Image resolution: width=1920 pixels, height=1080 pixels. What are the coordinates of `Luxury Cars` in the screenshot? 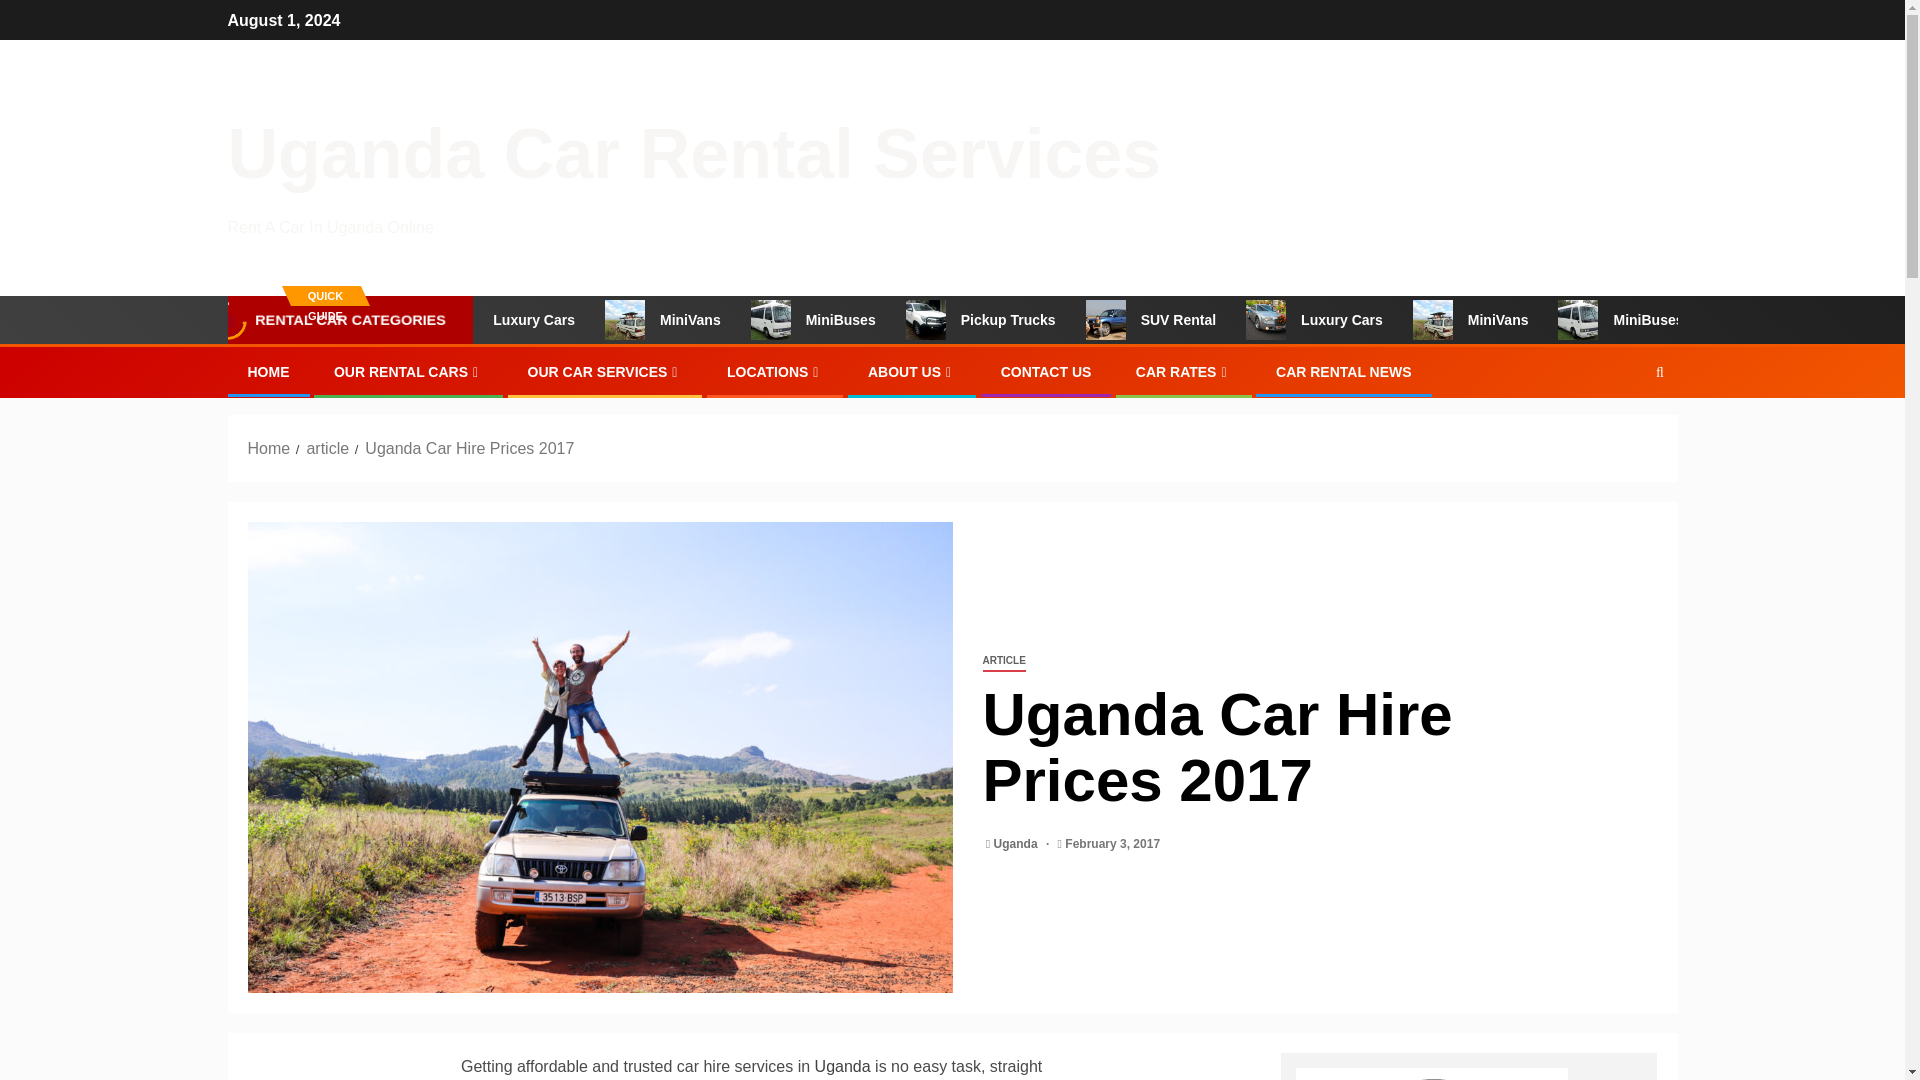 It's located at (564, 320).